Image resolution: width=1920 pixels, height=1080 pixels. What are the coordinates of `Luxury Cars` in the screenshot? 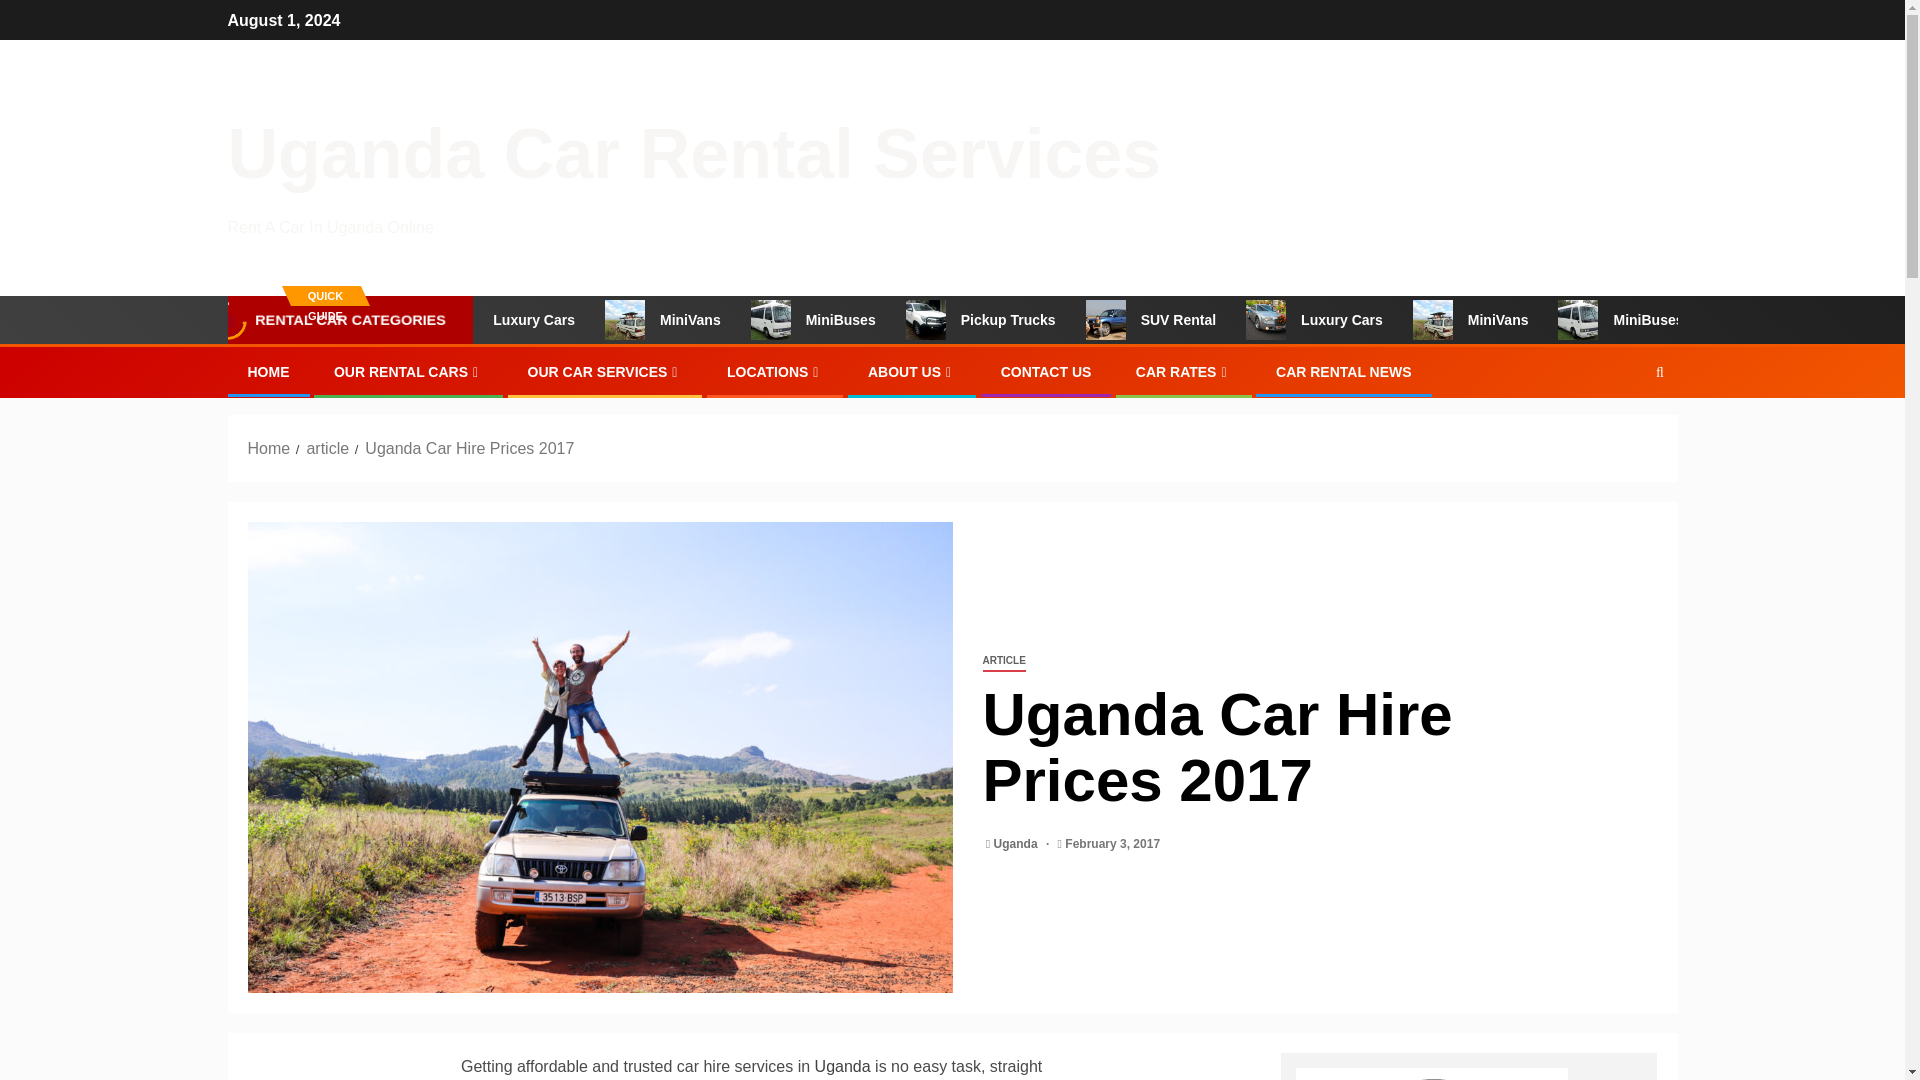 It's located at (564, 320).